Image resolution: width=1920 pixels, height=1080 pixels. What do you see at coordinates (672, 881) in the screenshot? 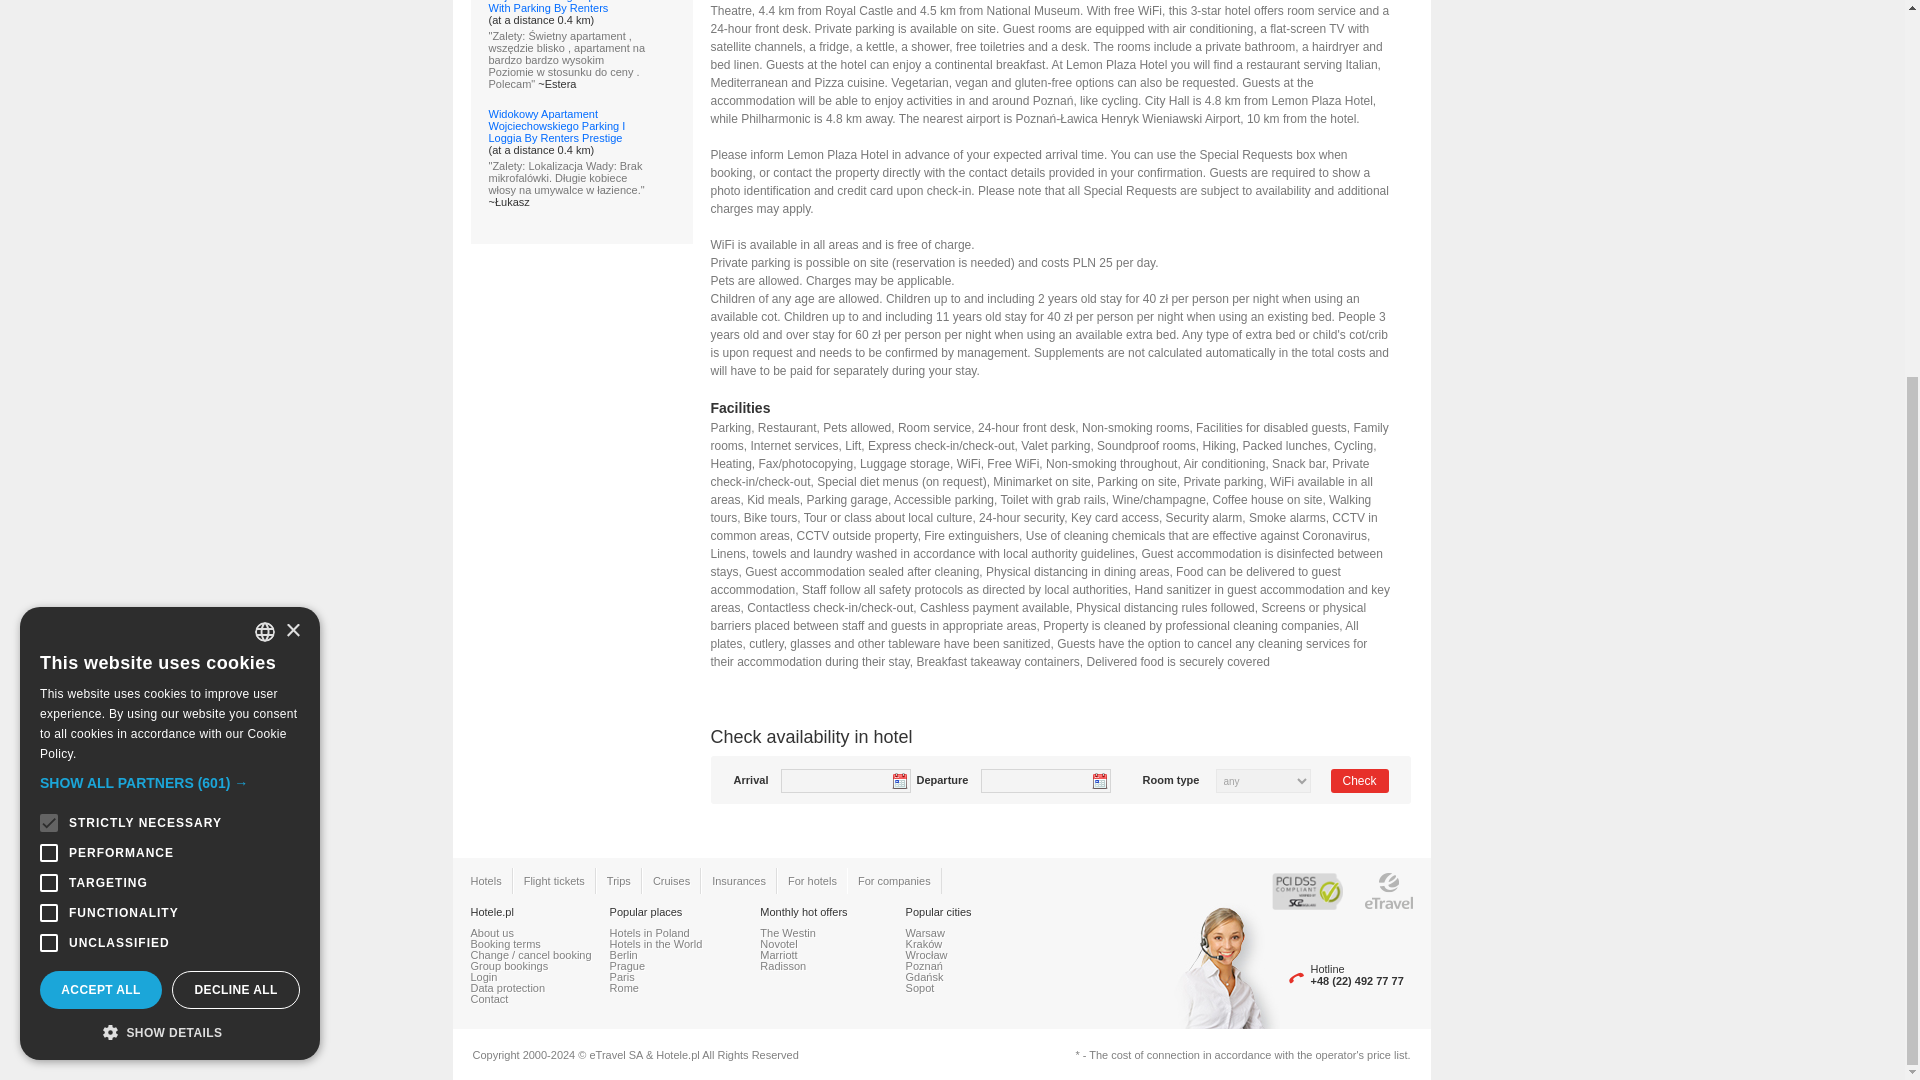
I see `Cruises` at bounding box center [672, 881].